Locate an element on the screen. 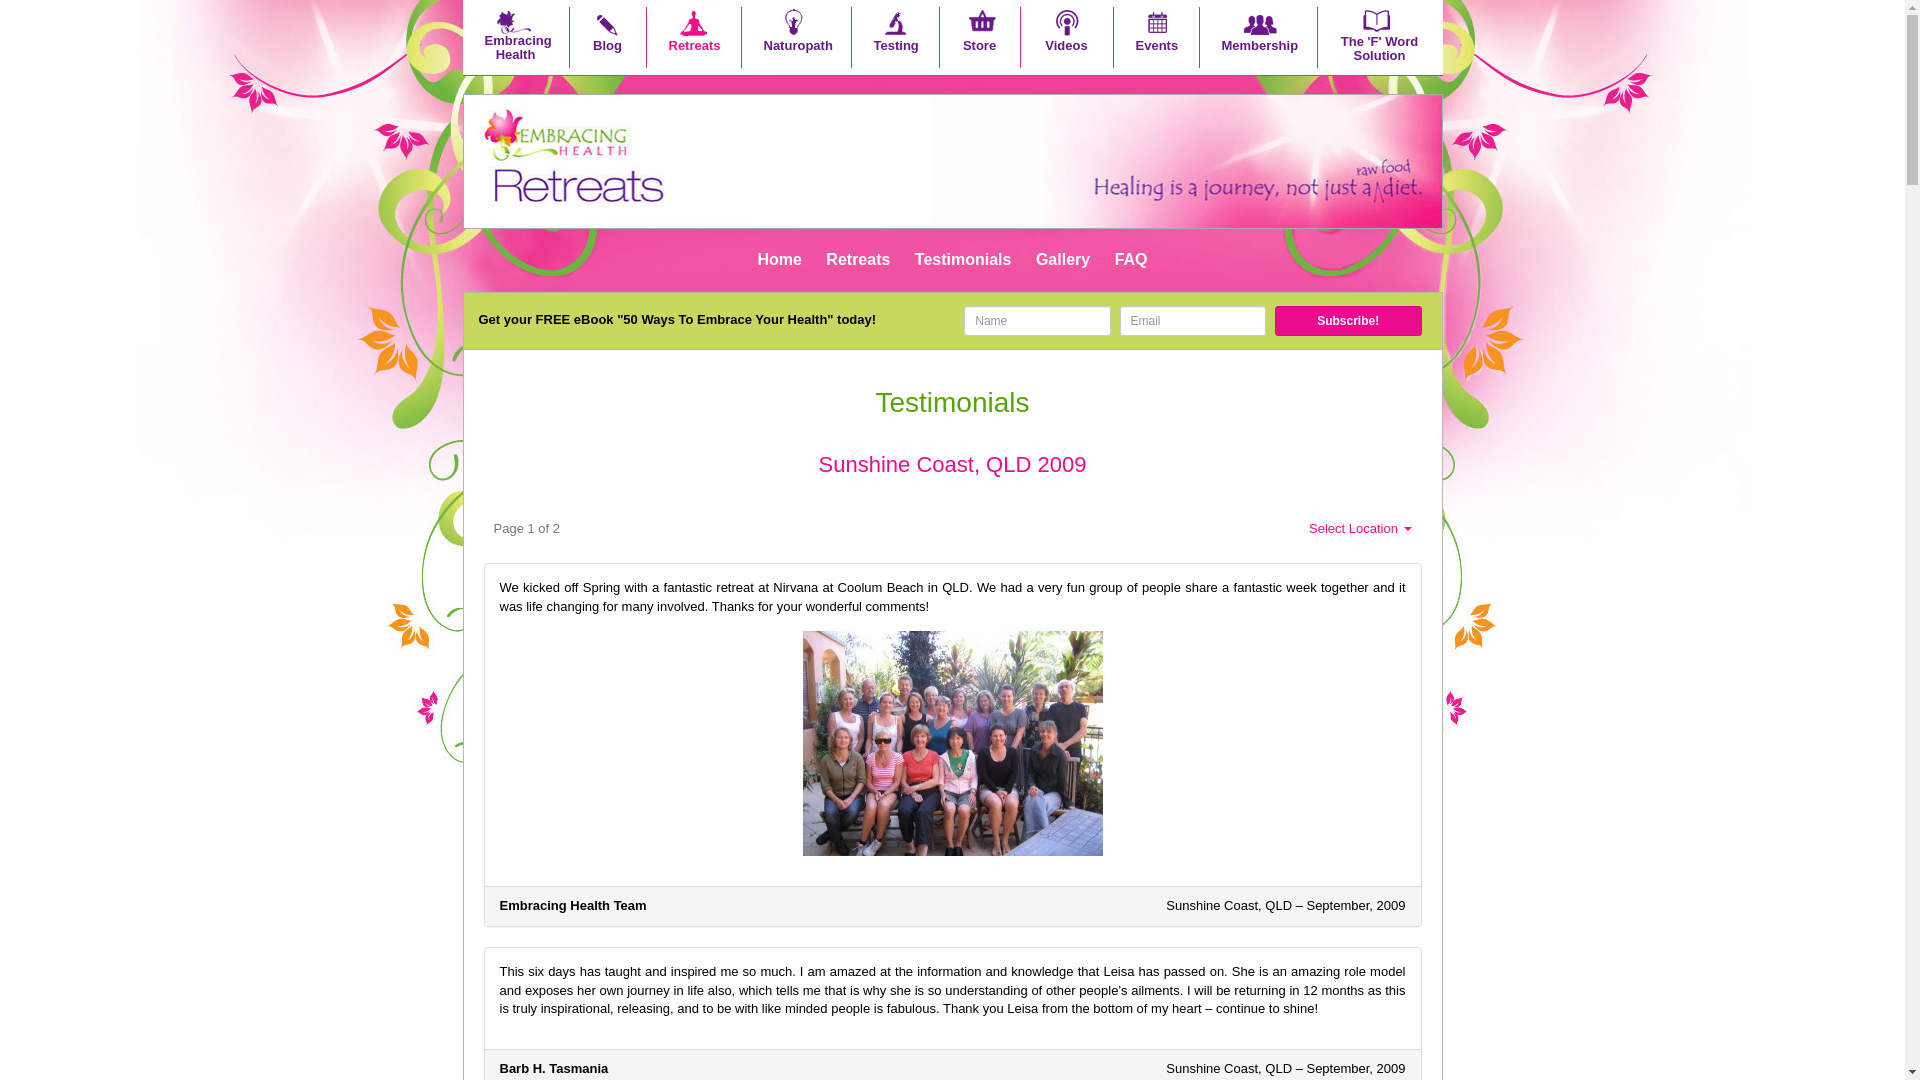 Image resolution: width=1920 pixels, height=1080 pixels. Events is located at coordinates (1156, 40).